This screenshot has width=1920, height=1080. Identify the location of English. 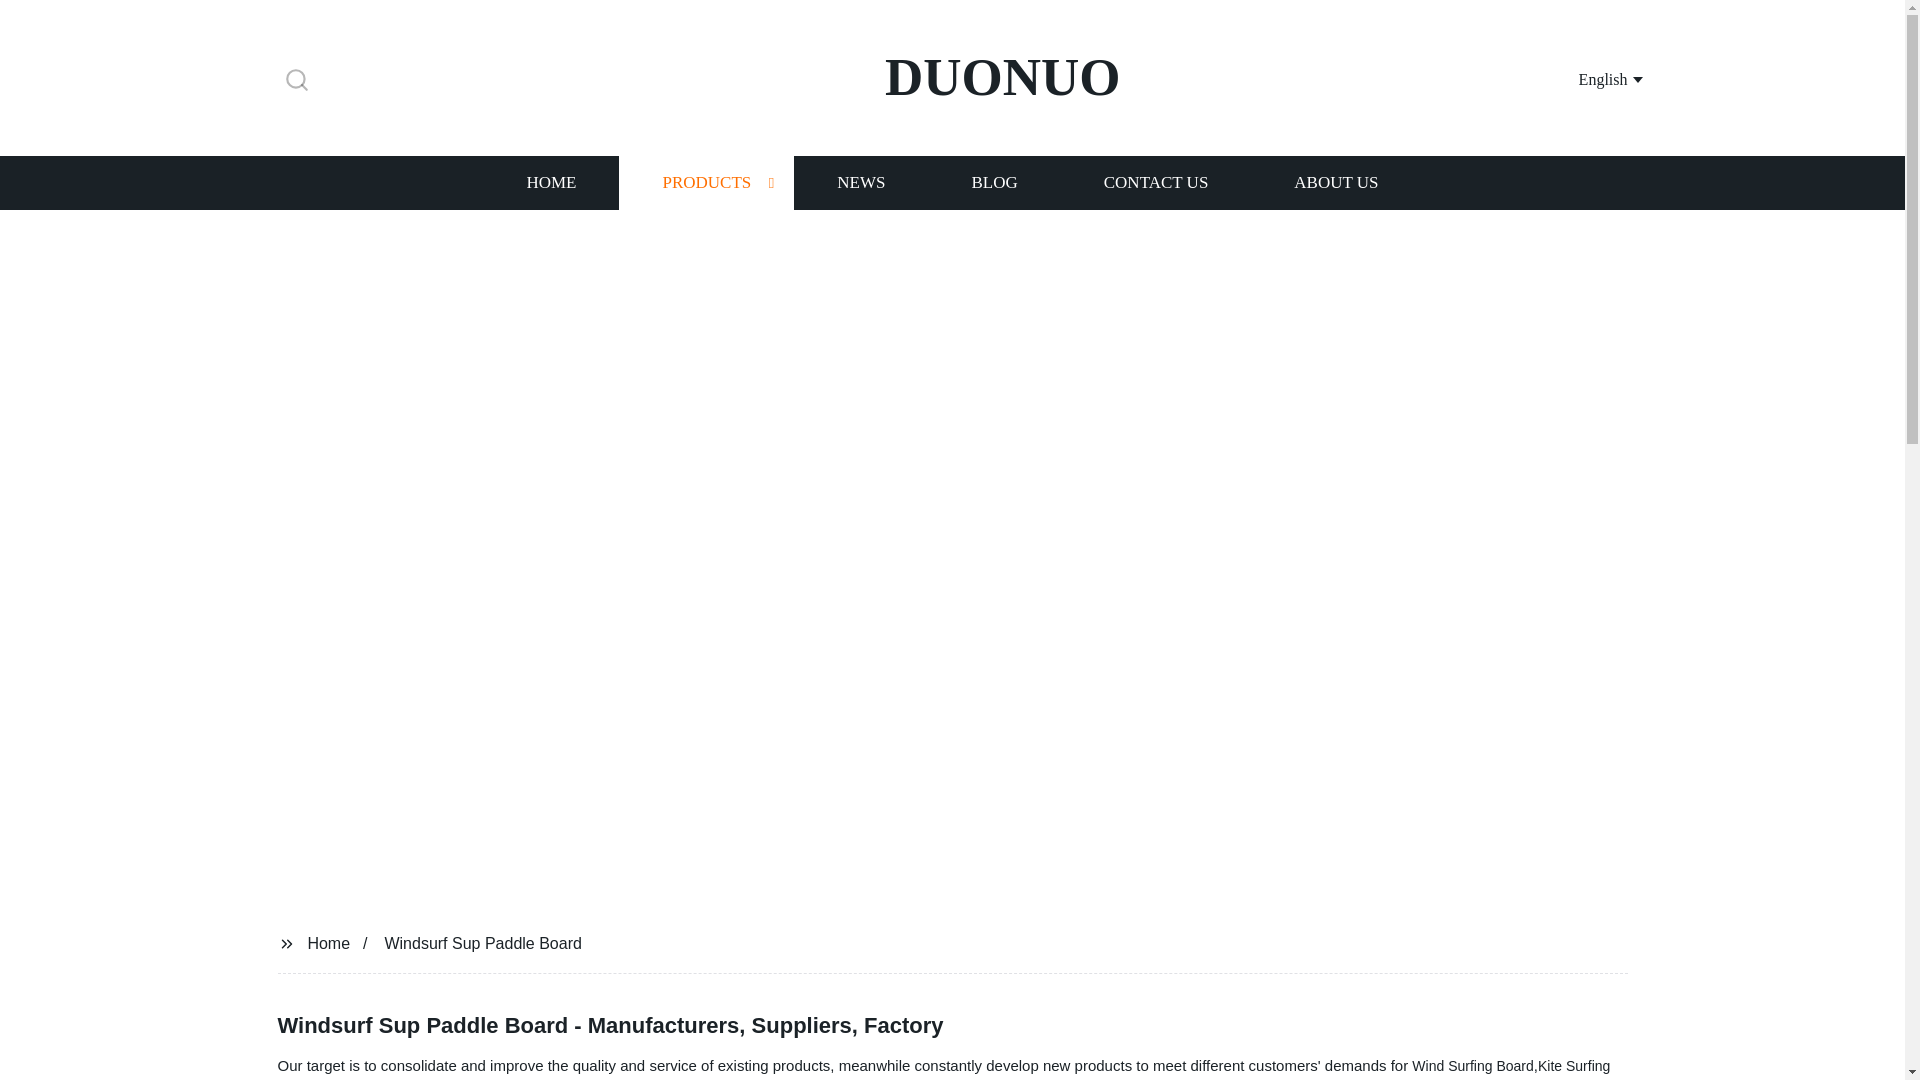
(1586, 78).